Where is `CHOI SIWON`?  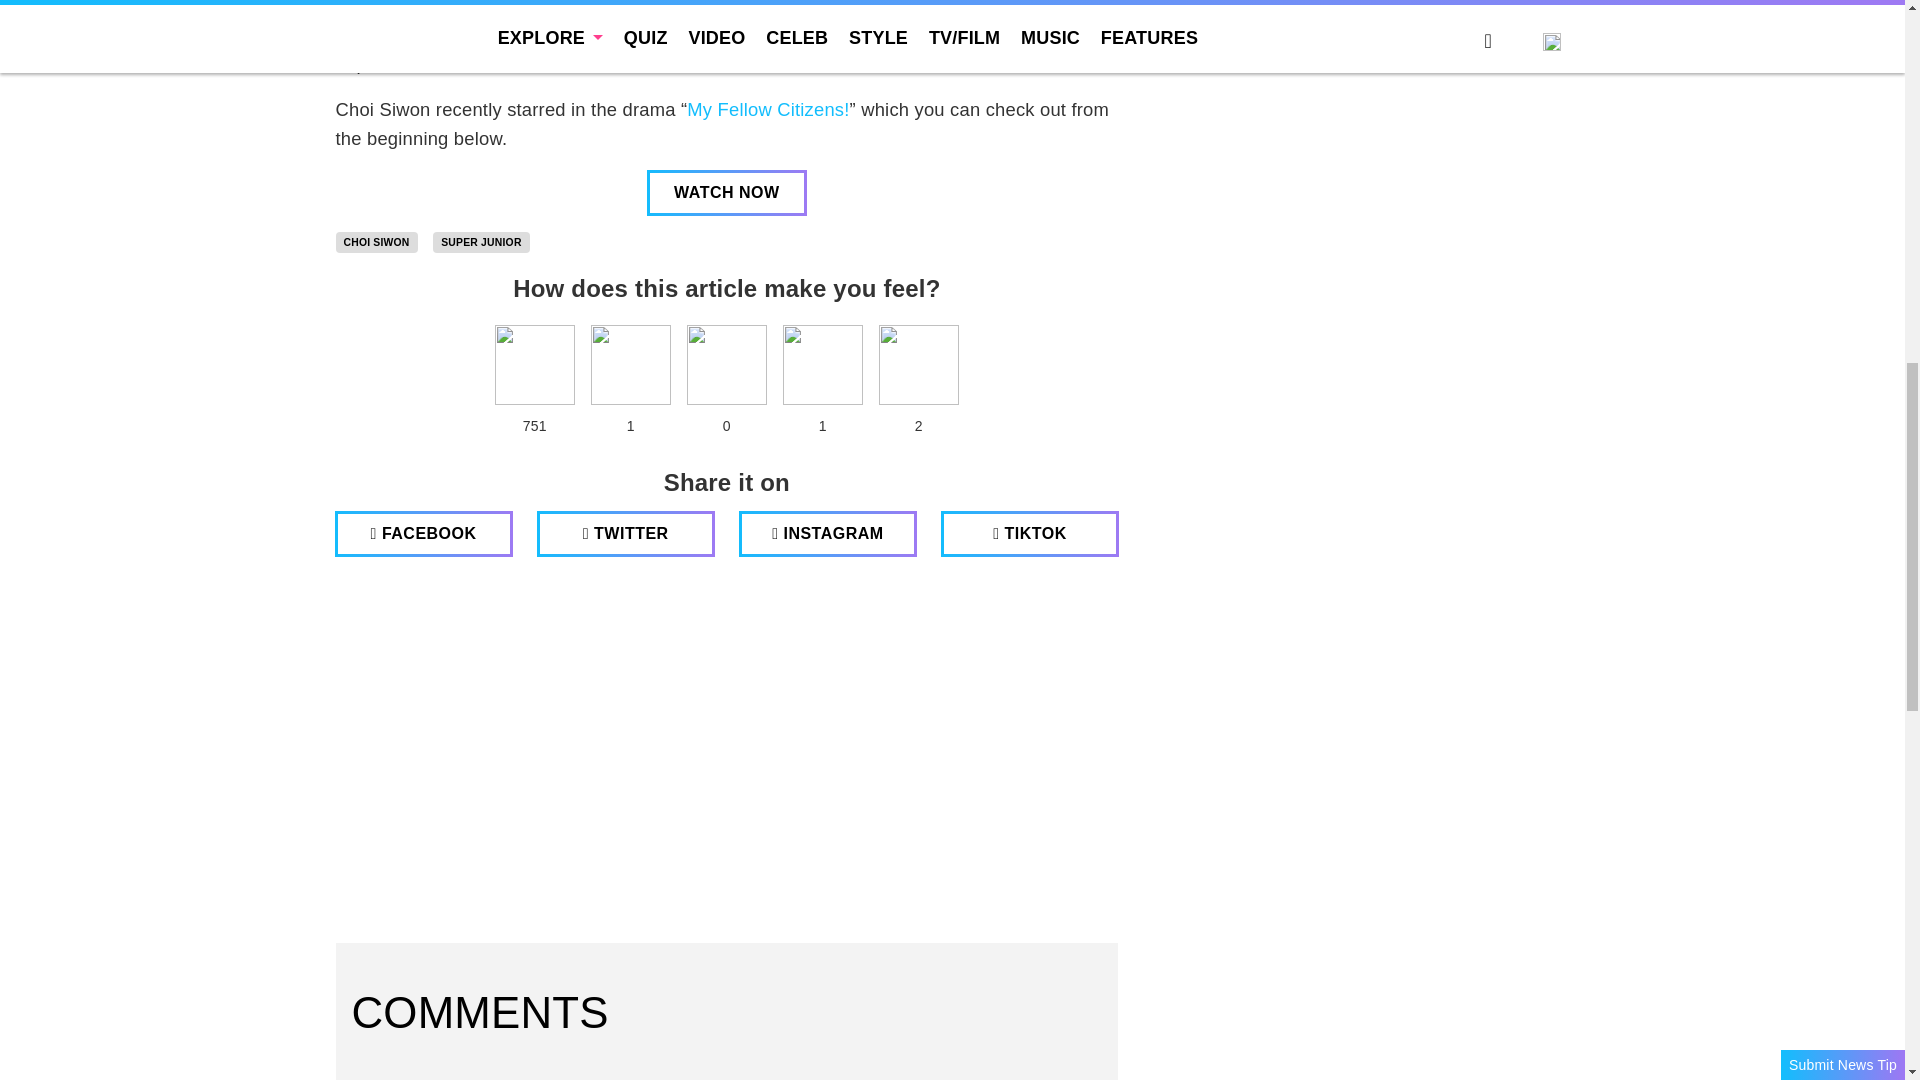
CHOI SIWON is located at coordinates (377, 242).